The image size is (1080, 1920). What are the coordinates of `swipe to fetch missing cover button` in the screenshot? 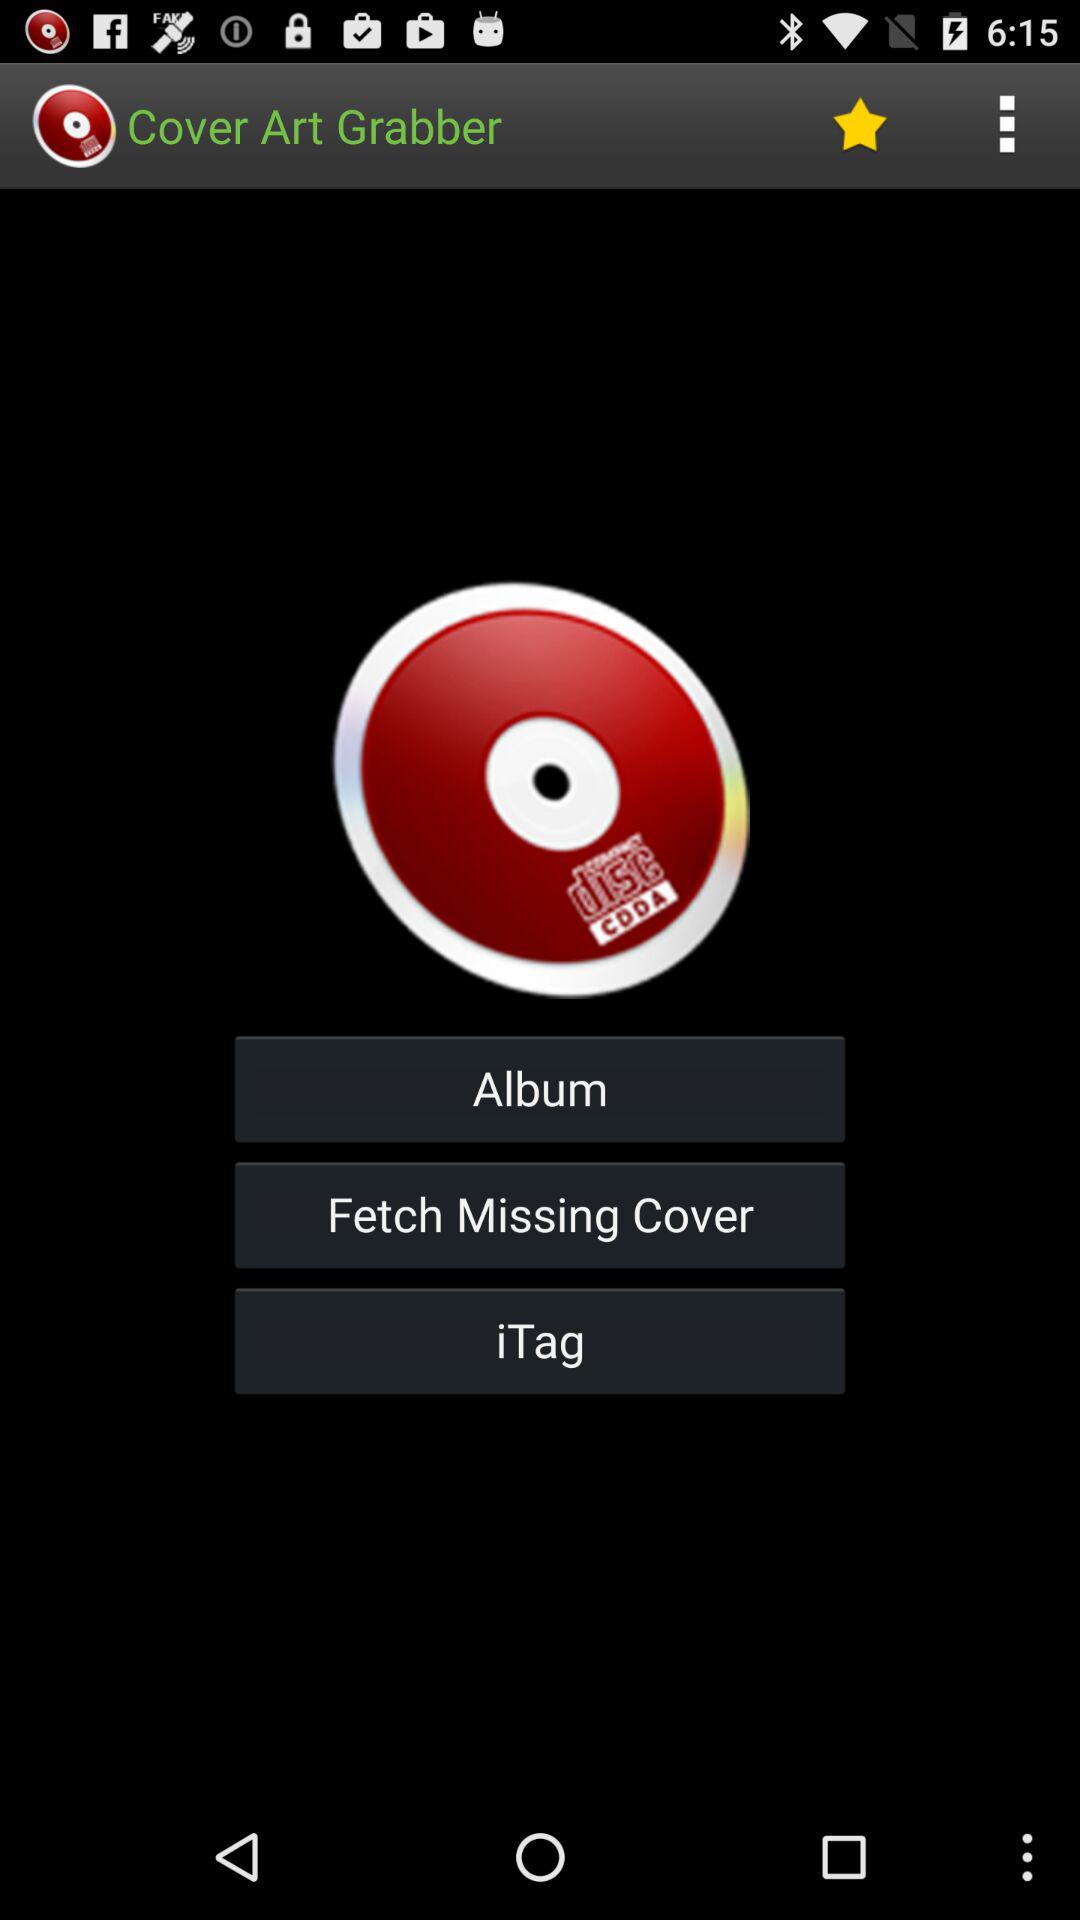 It's located at (540, 1214).